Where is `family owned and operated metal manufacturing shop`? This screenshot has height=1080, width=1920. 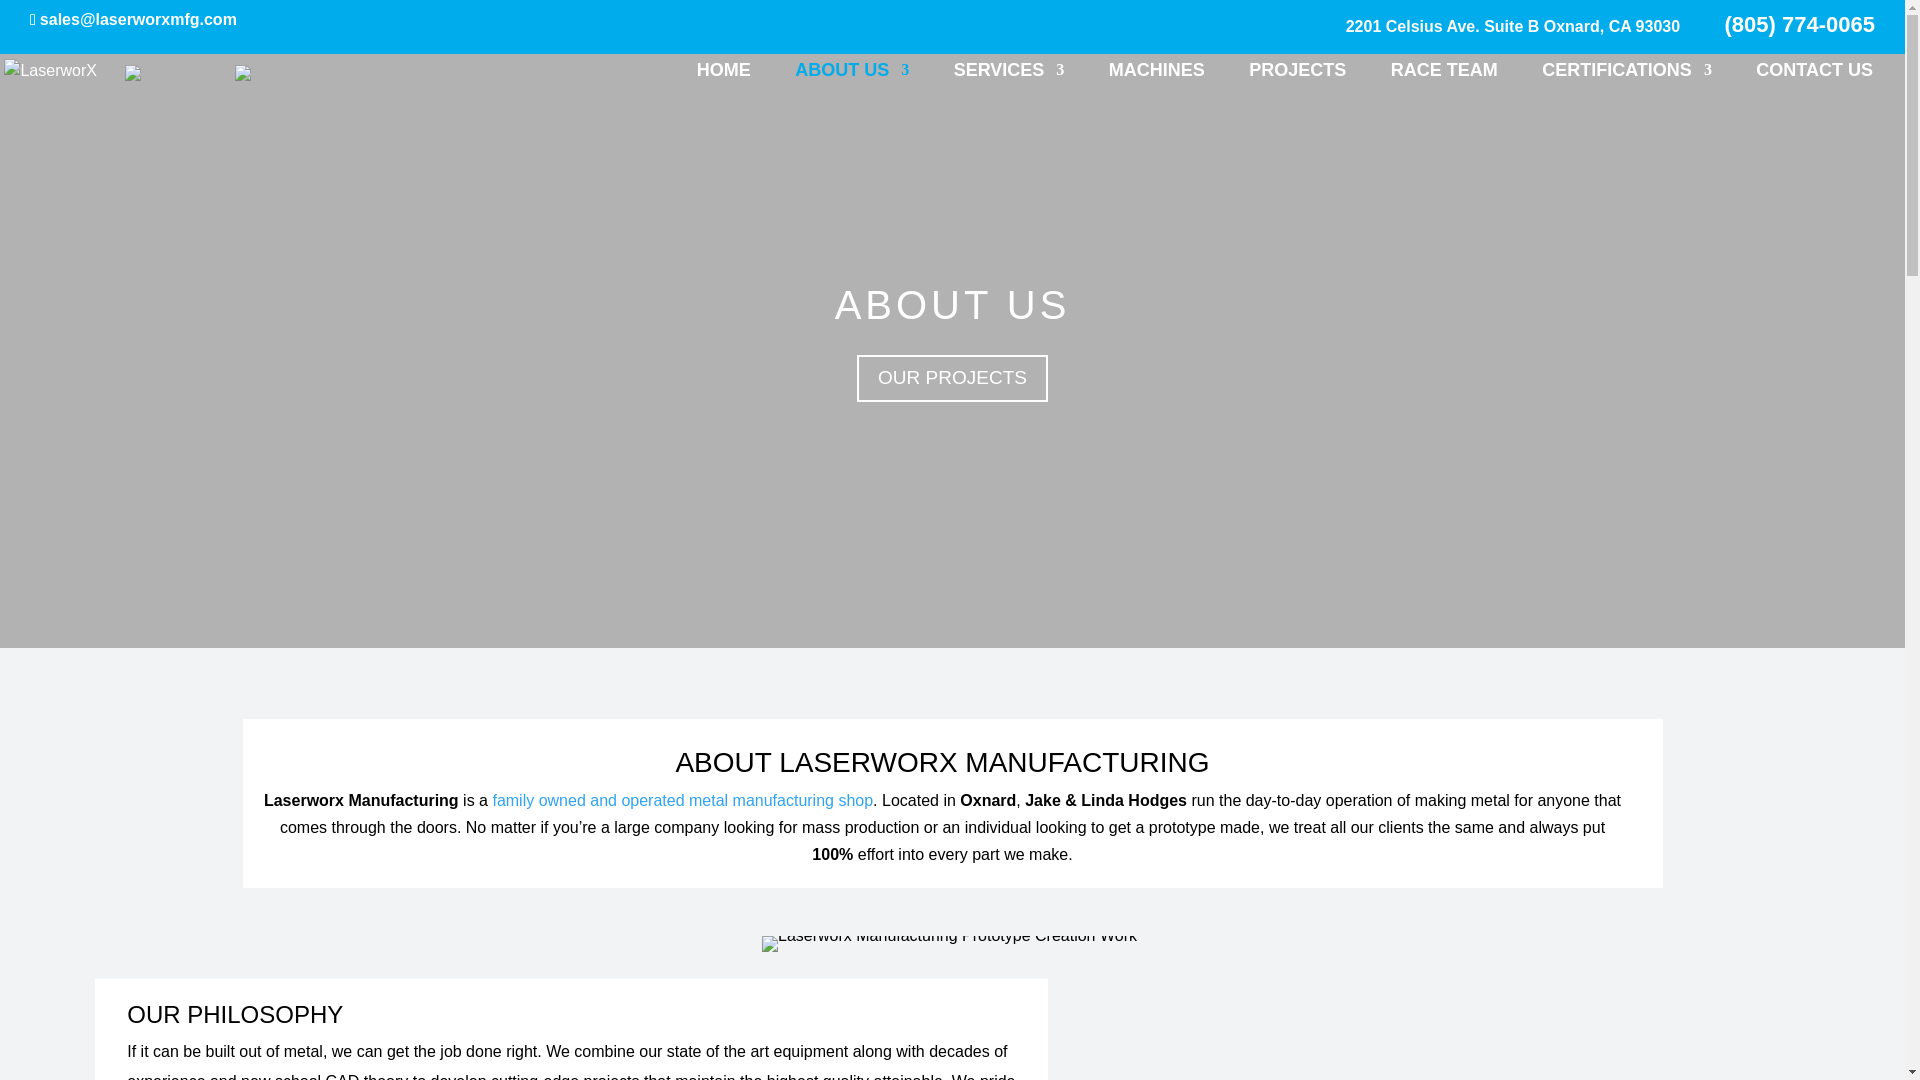
family owned and operated metal manufacturing shop is located at coordinates (682, 800).